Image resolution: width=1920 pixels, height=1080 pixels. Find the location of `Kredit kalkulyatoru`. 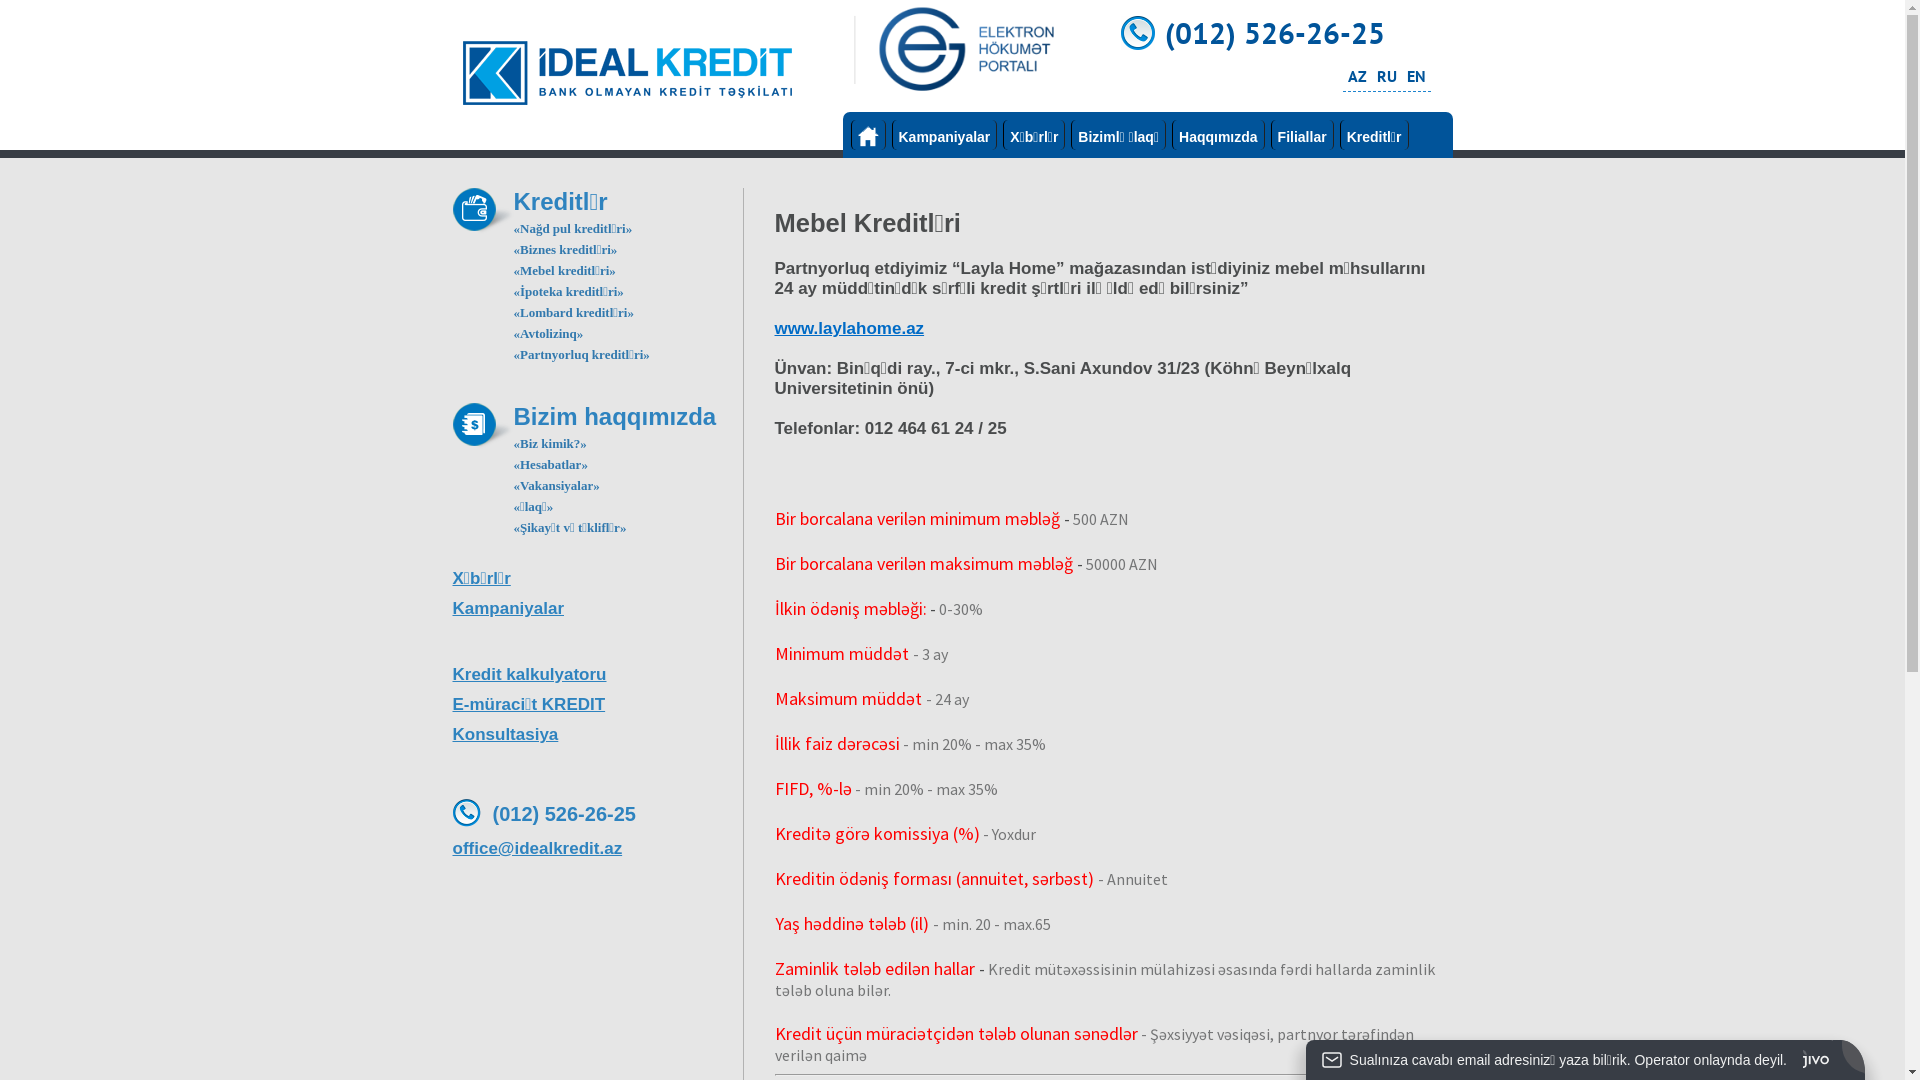

Kredit kalkulyatoru is located at coordinates (597, 675).